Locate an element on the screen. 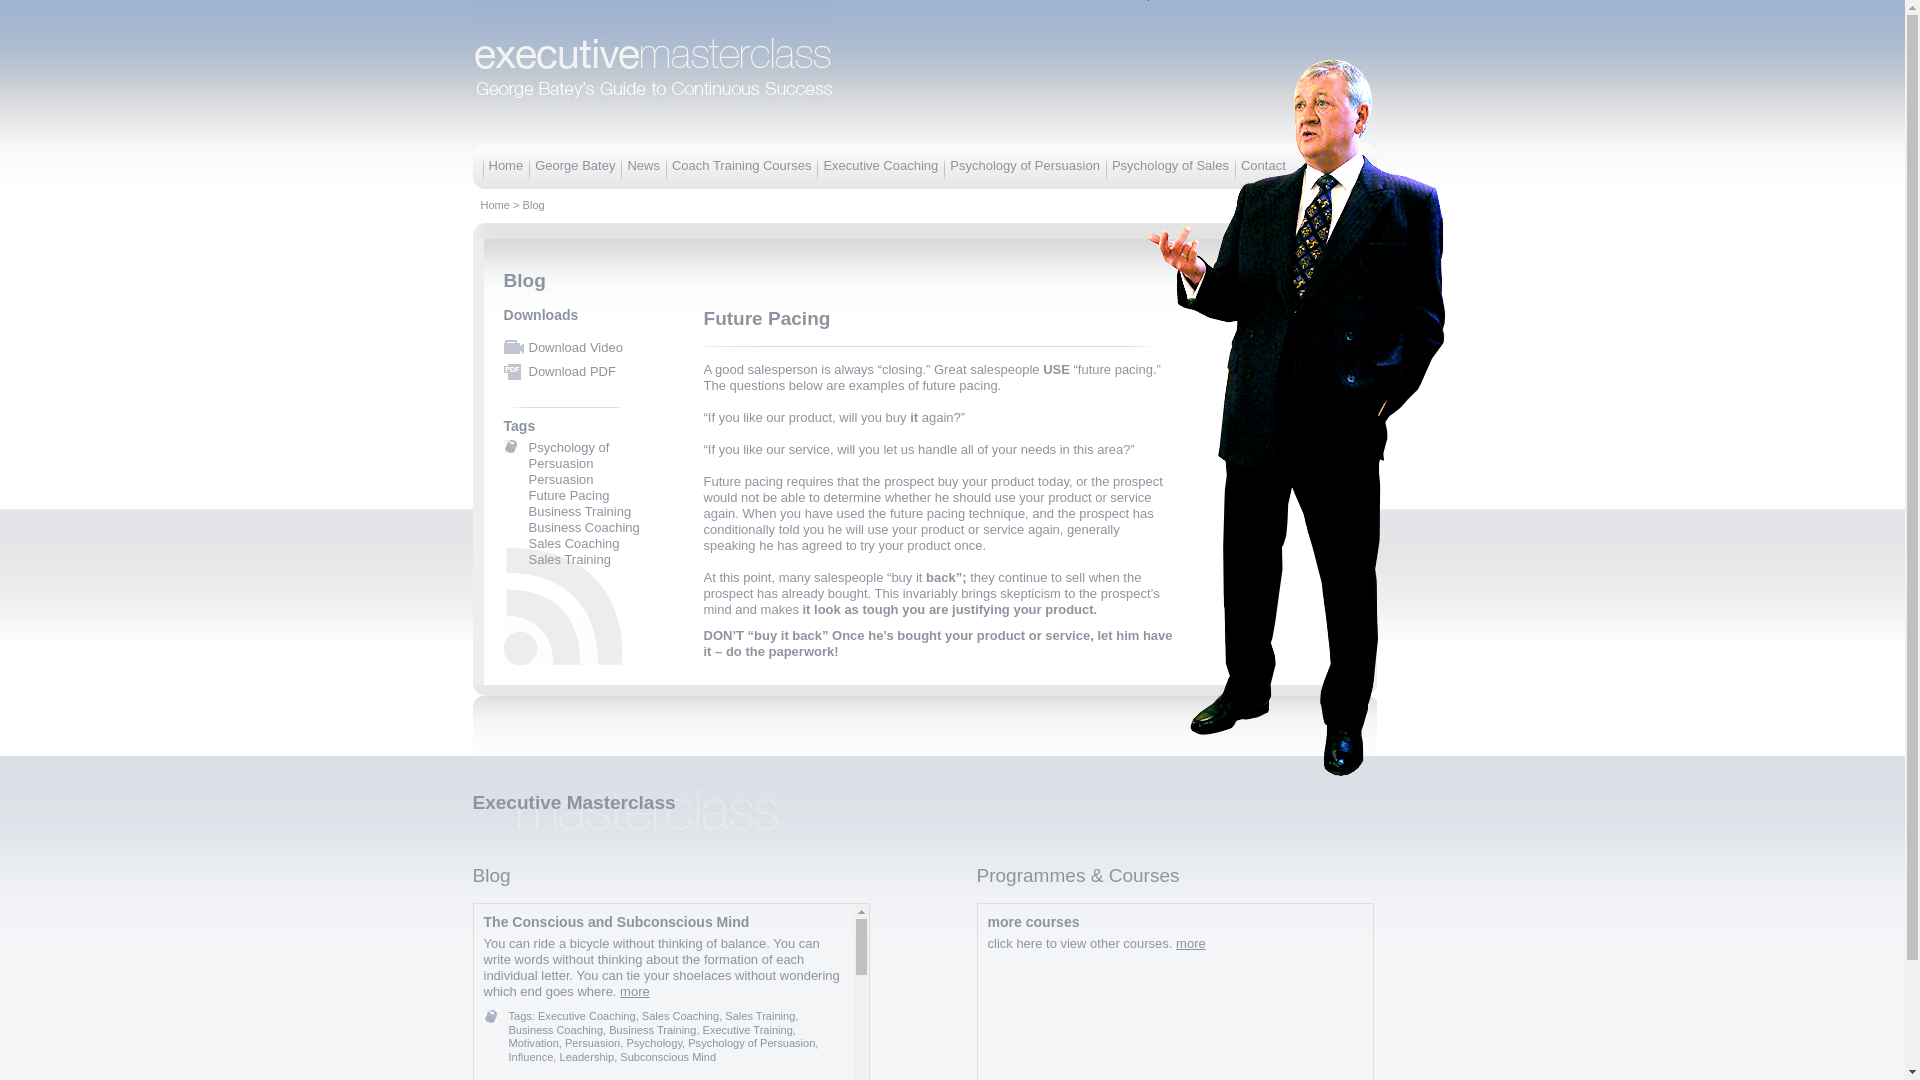  Download Video is located at coordinates (575, 348).